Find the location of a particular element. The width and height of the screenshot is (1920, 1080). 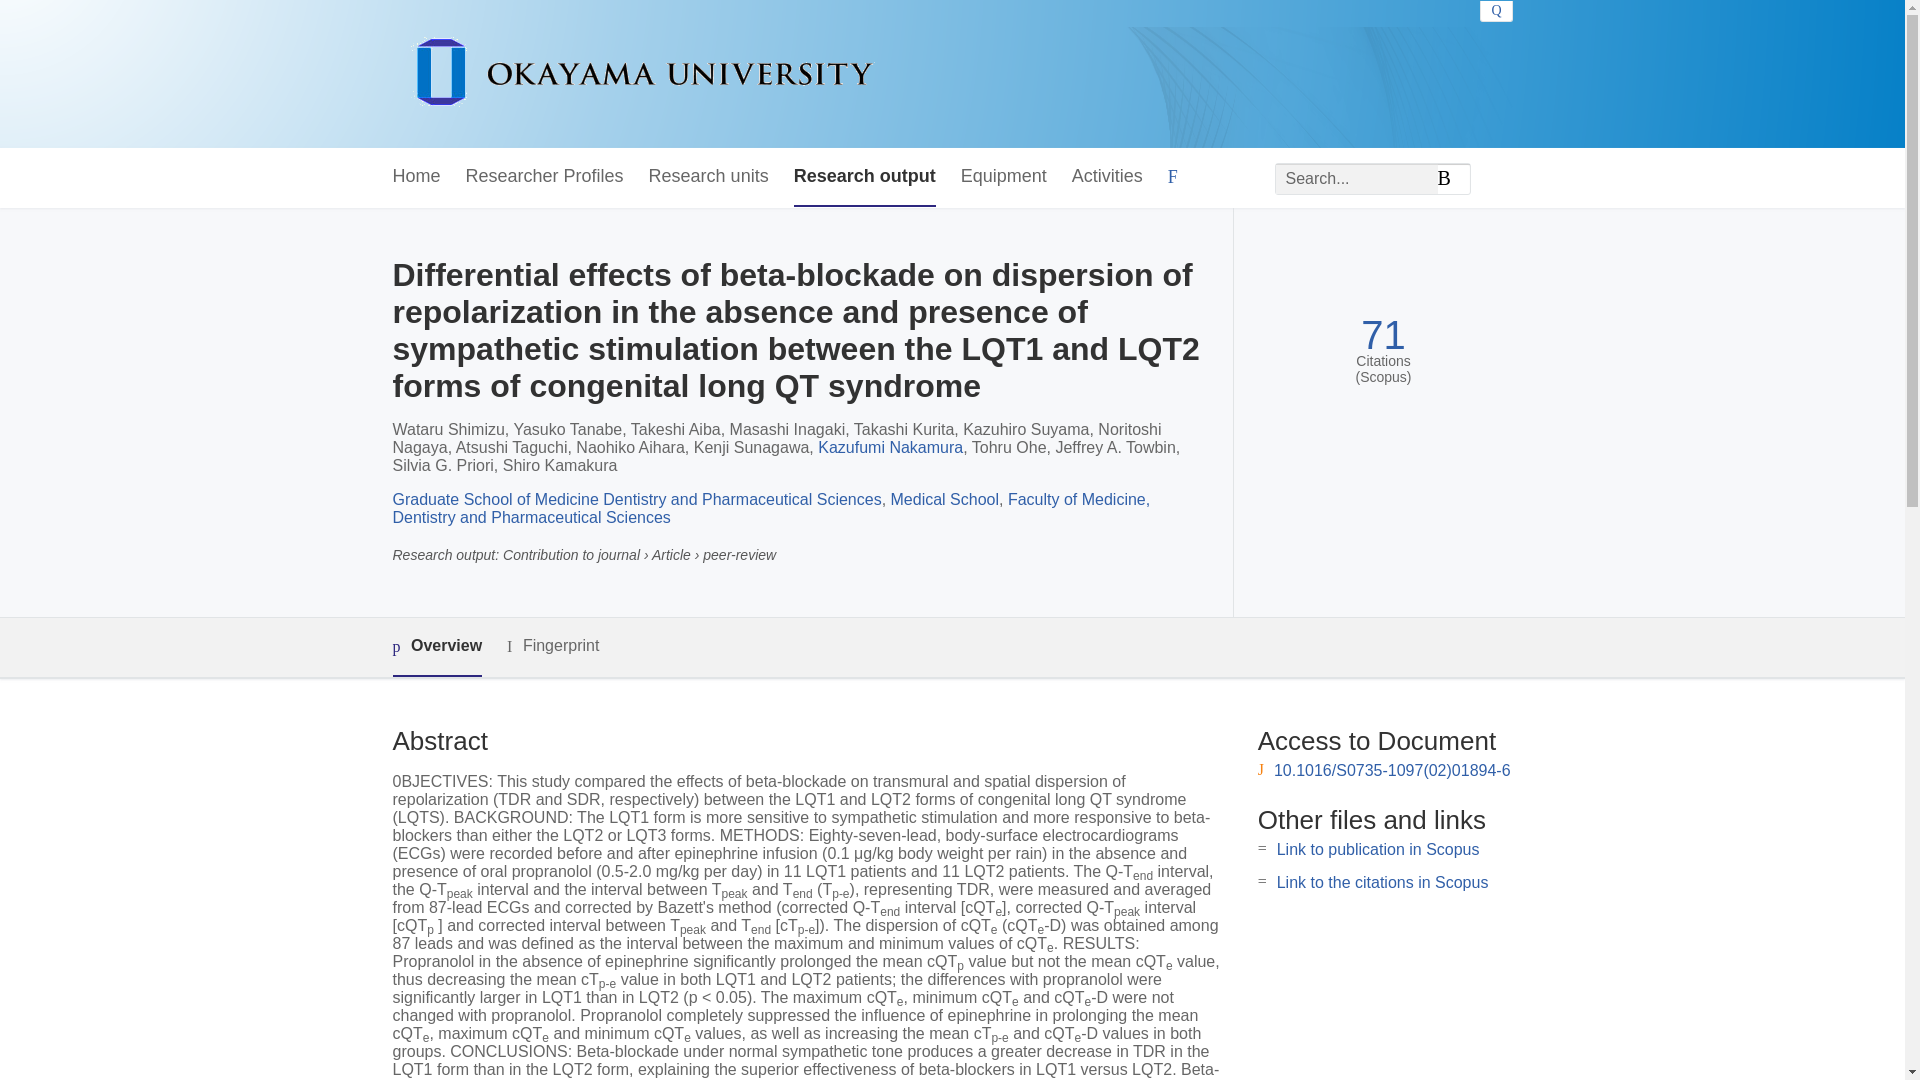

71 is located at coordinates (1383, 335).